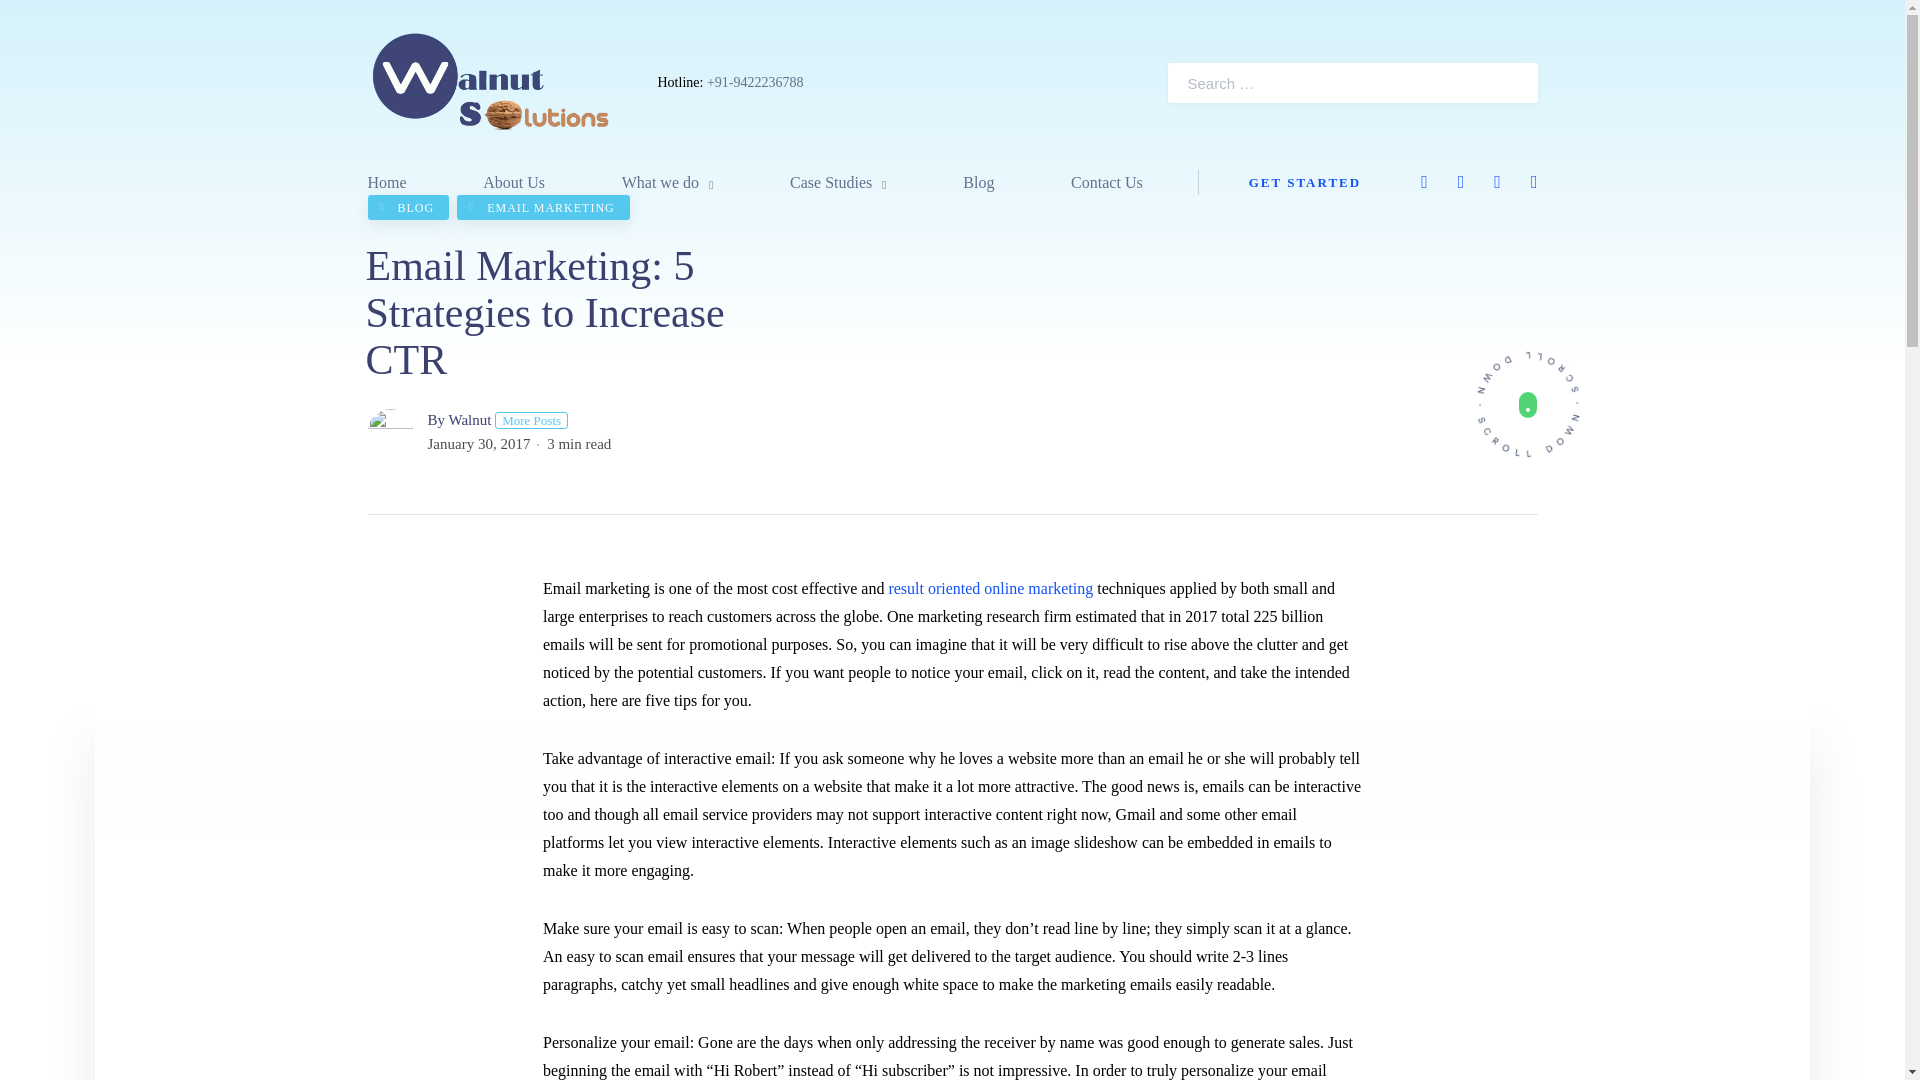 The height and width of the screenshot is (1080, 1920). Describe the element at coordinates (838, 182) in the screenshot. I see `Case Studies` at that location.